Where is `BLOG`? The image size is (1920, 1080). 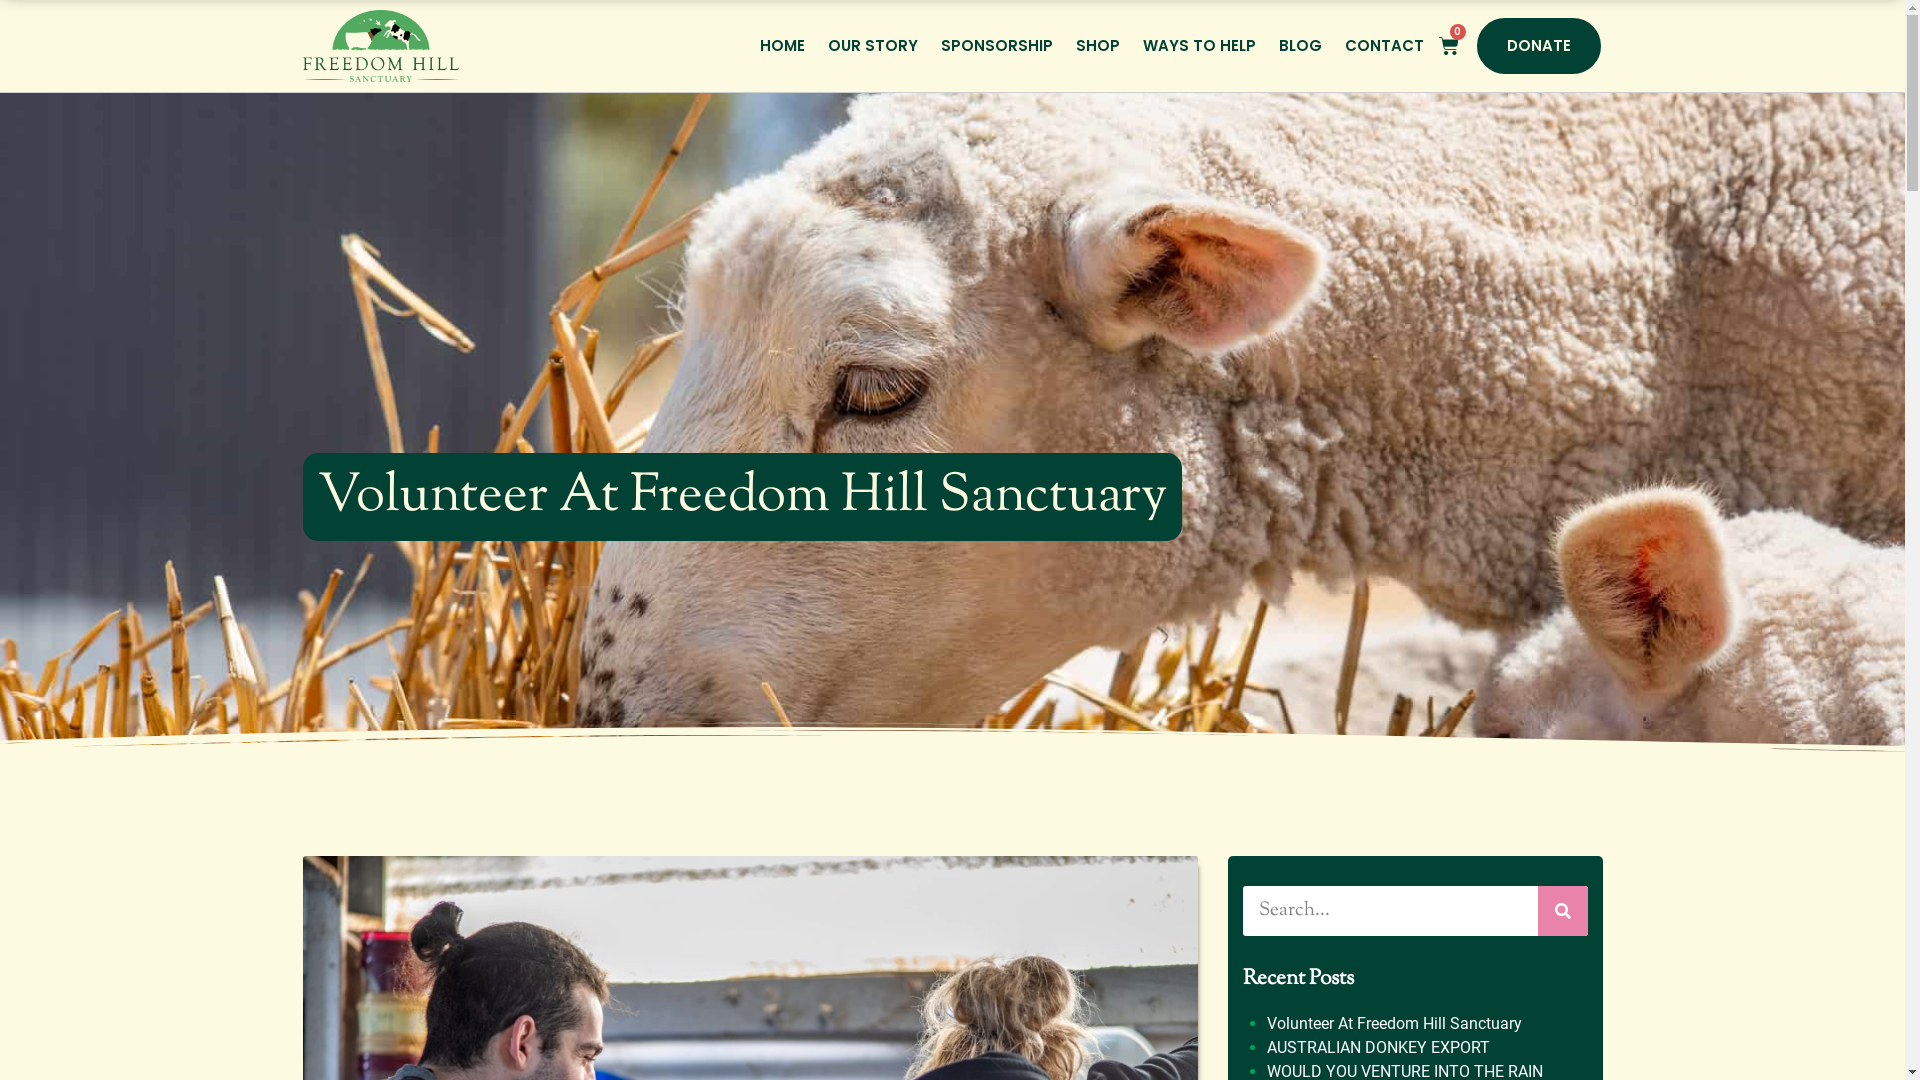 BLOG is located at coordinates (1300, 46).